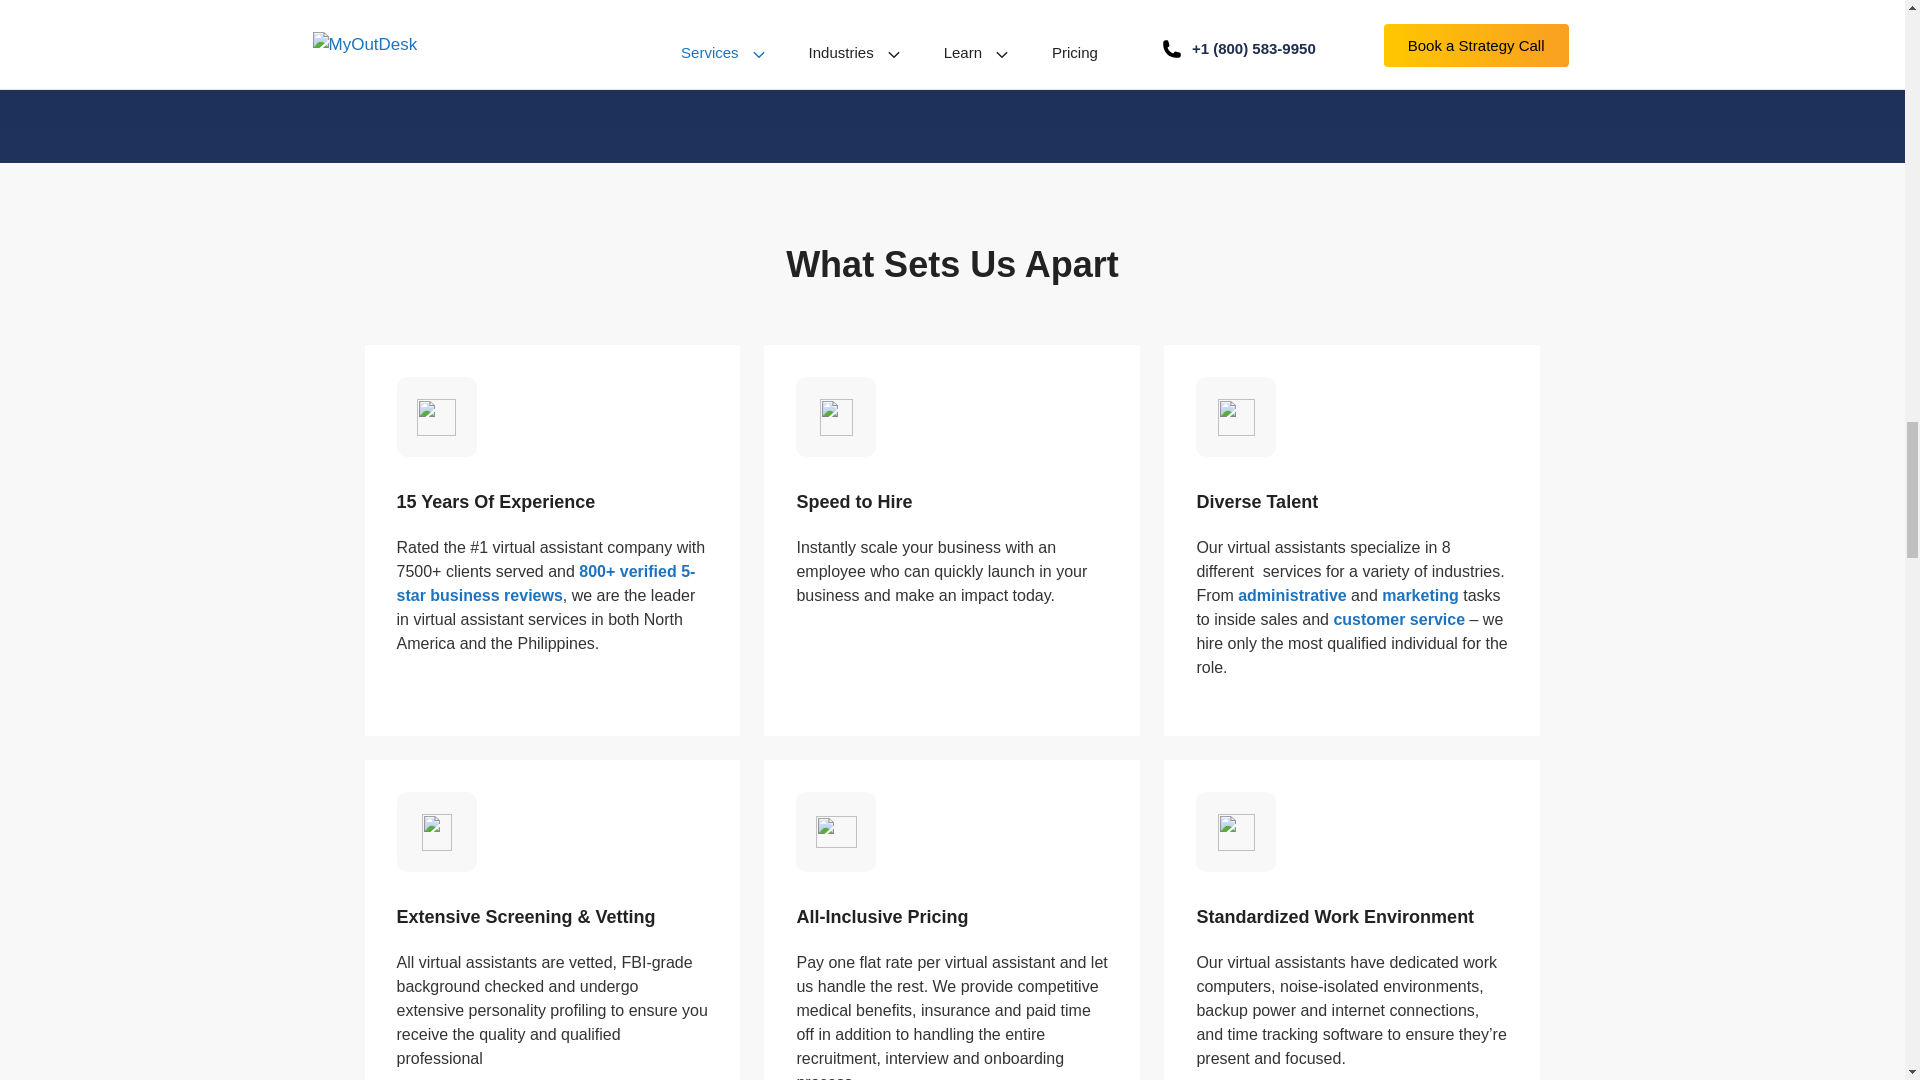 This screenshot has height=1080, width=1920. Describe the element at coordinates (836, 417) in the screenshot. I see `image-1` at that location.